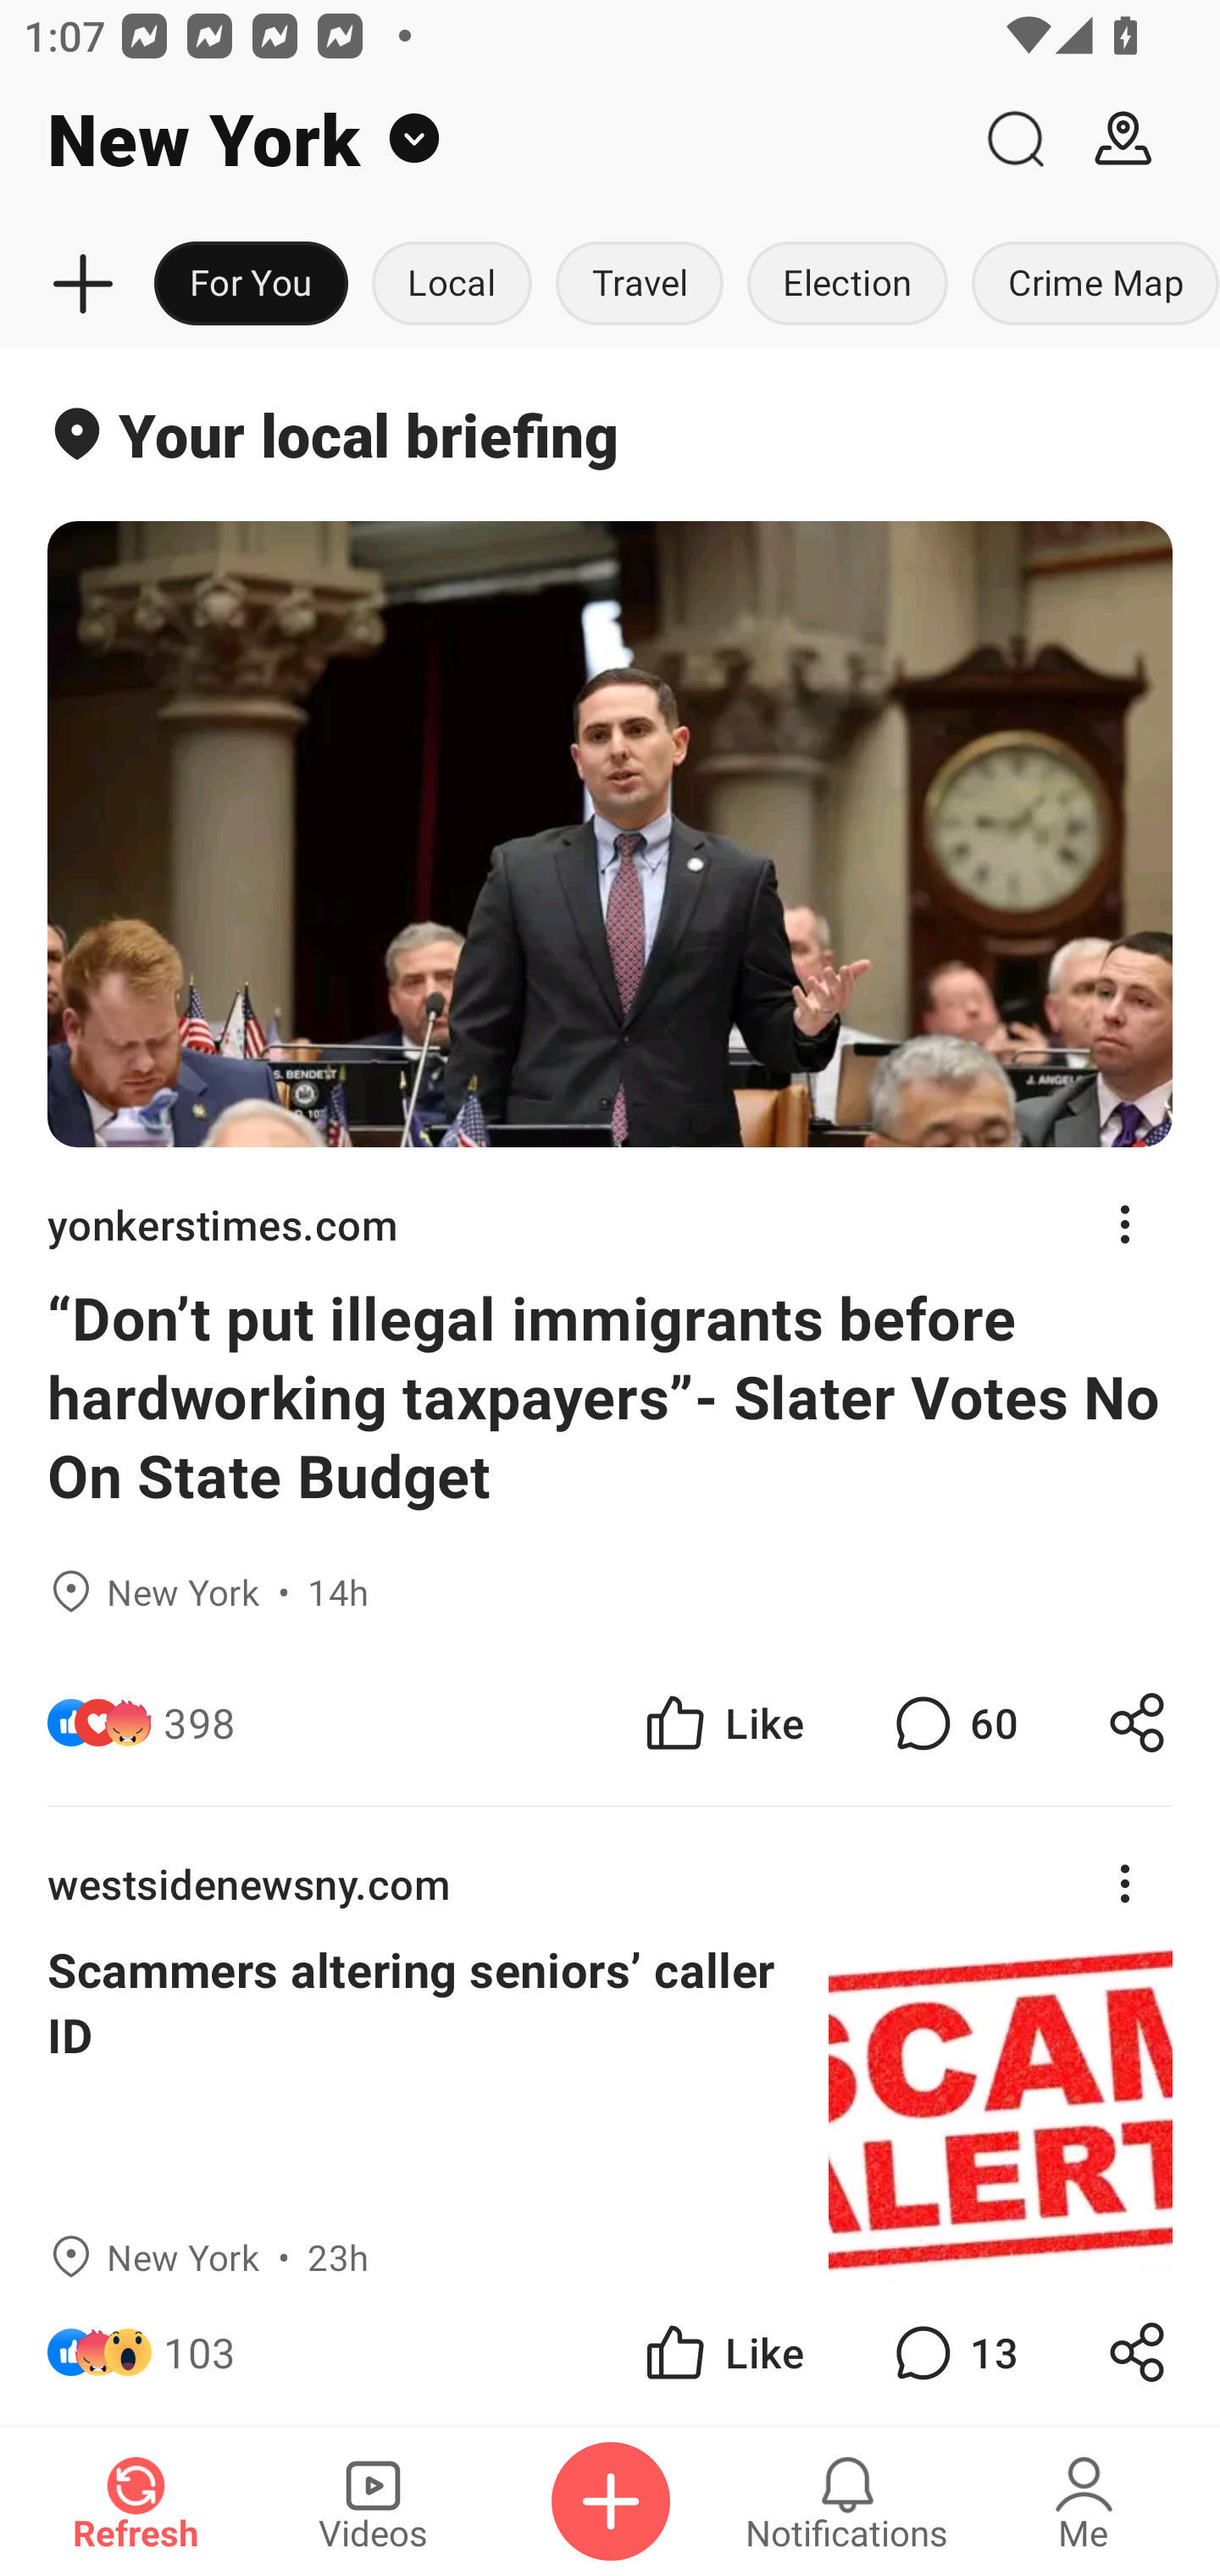  Describe the element at coordinates (640, 285) in the screenshot. I see `Travel` at that location.